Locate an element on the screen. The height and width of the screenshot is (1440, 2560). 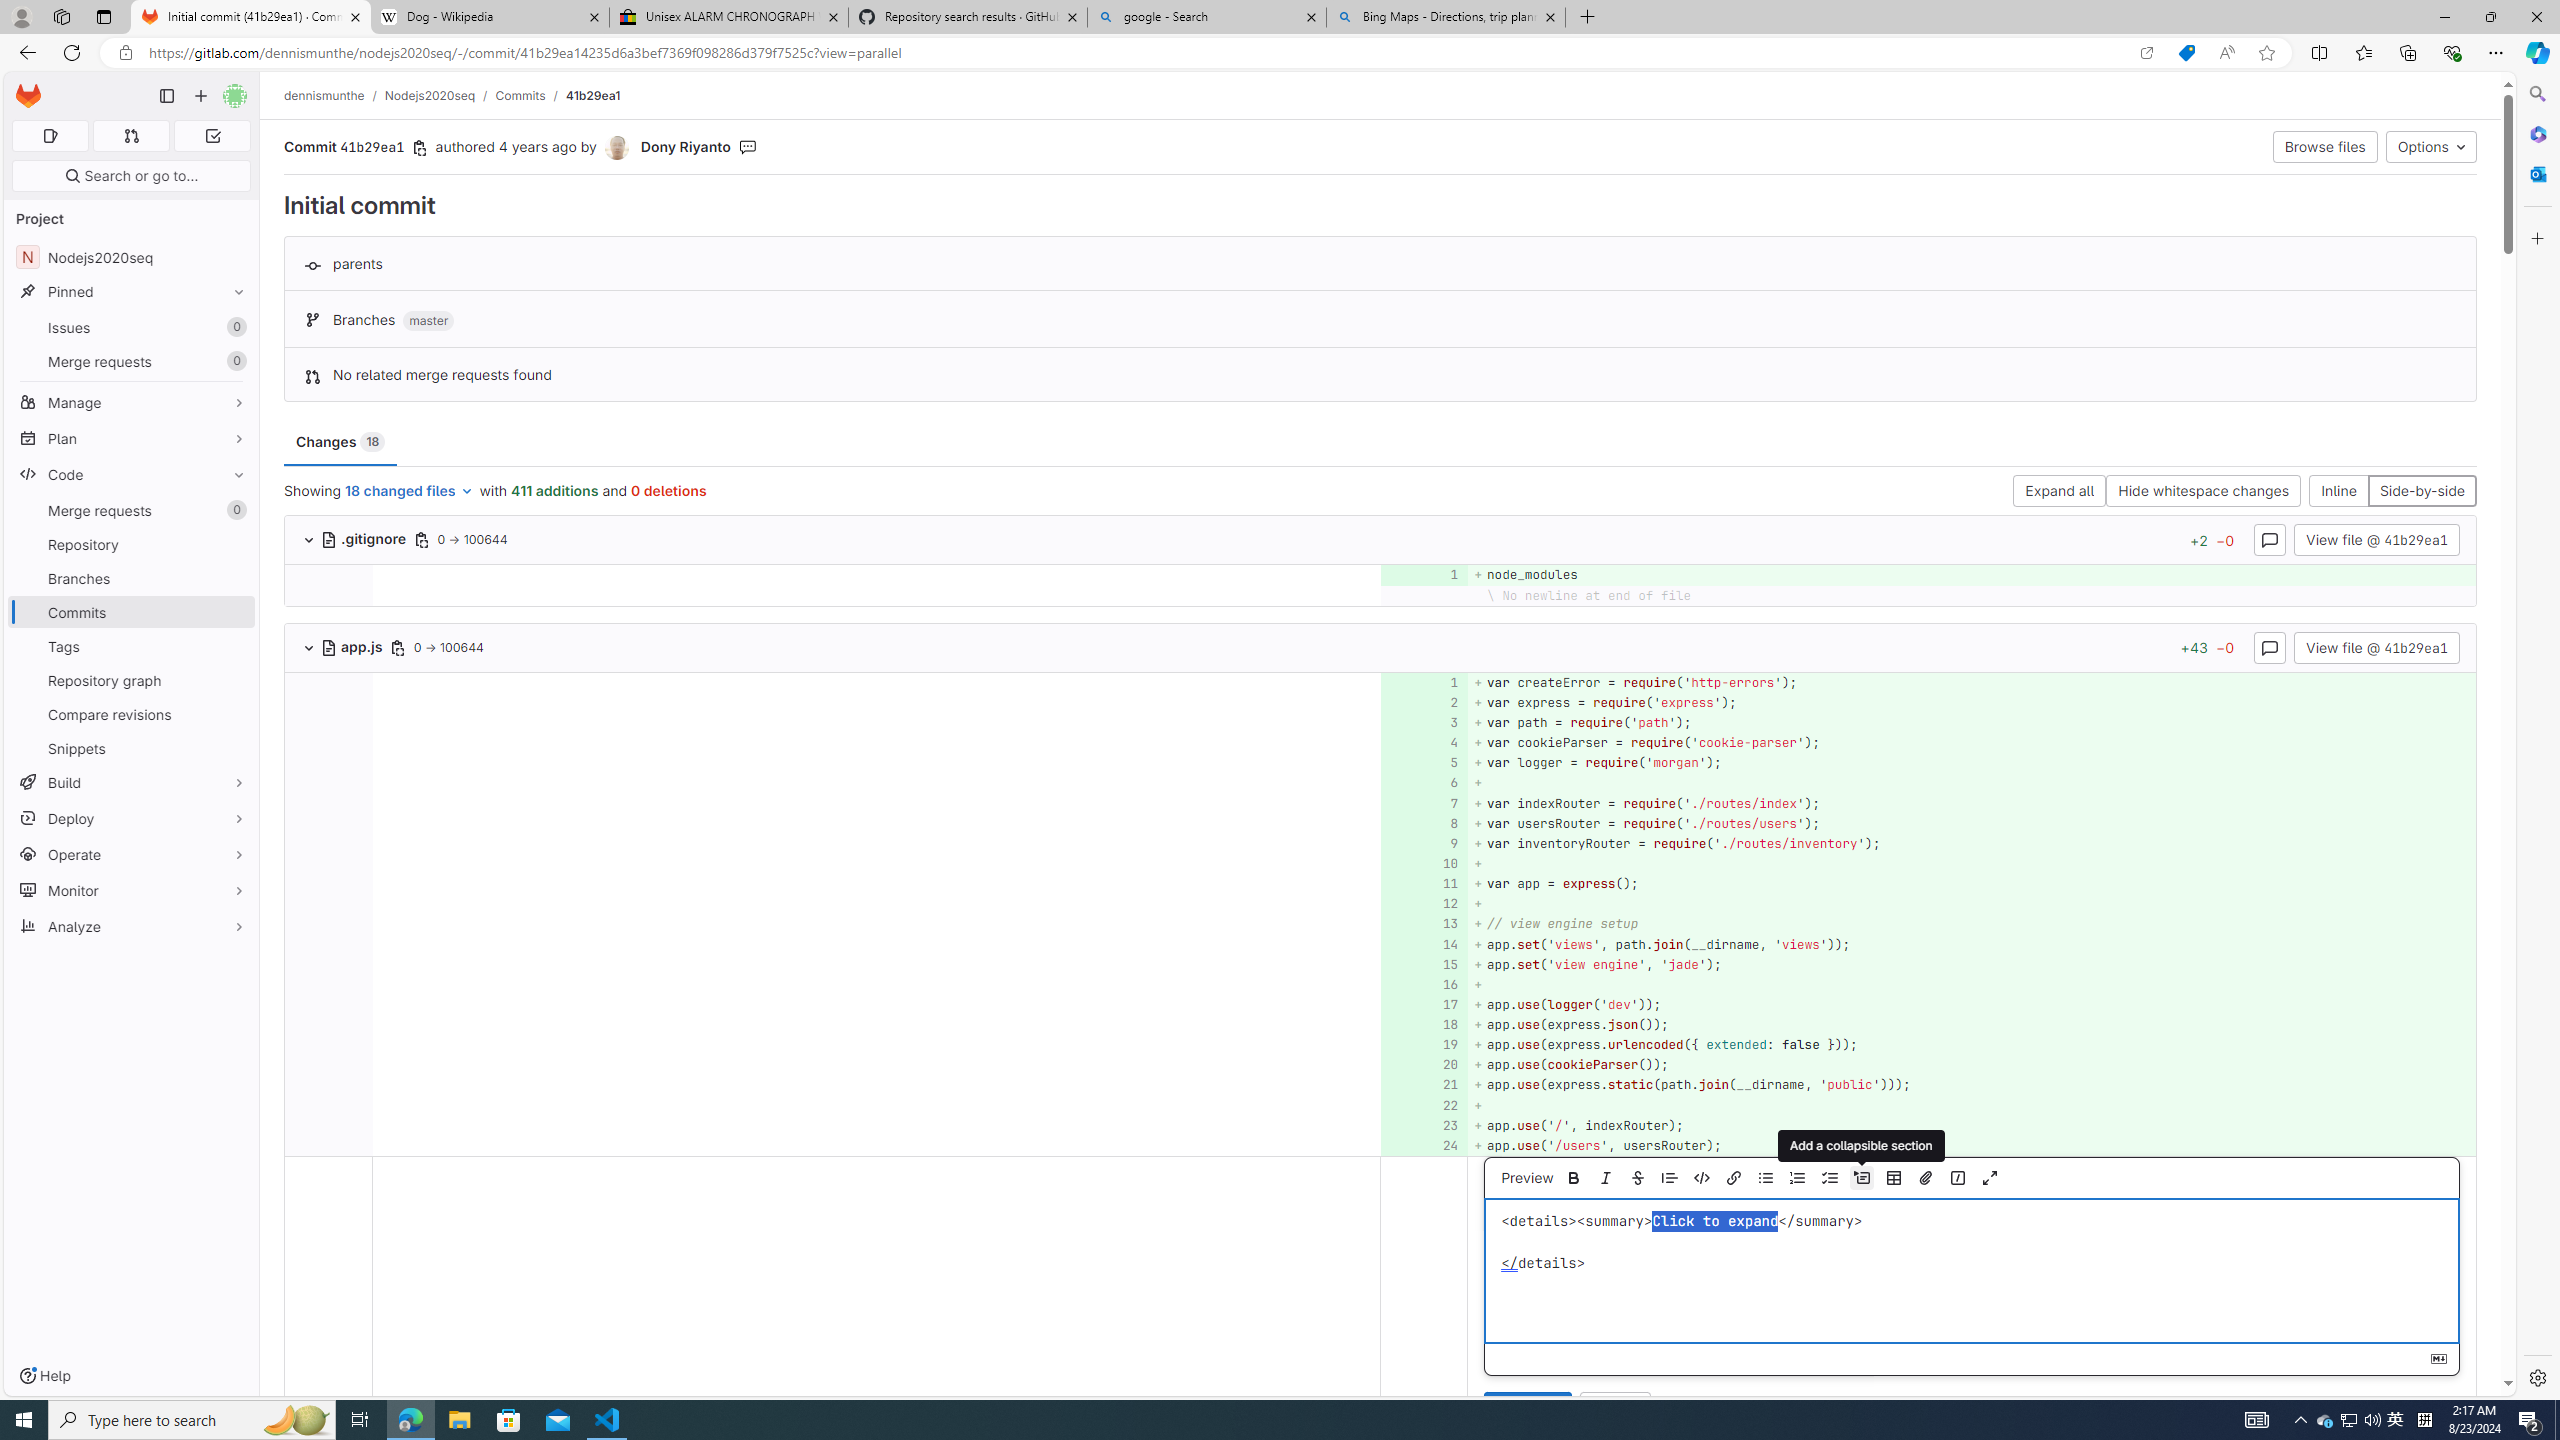
+ var indexRouter = require('./routes/index');  is located at coordinates (1970, 803).